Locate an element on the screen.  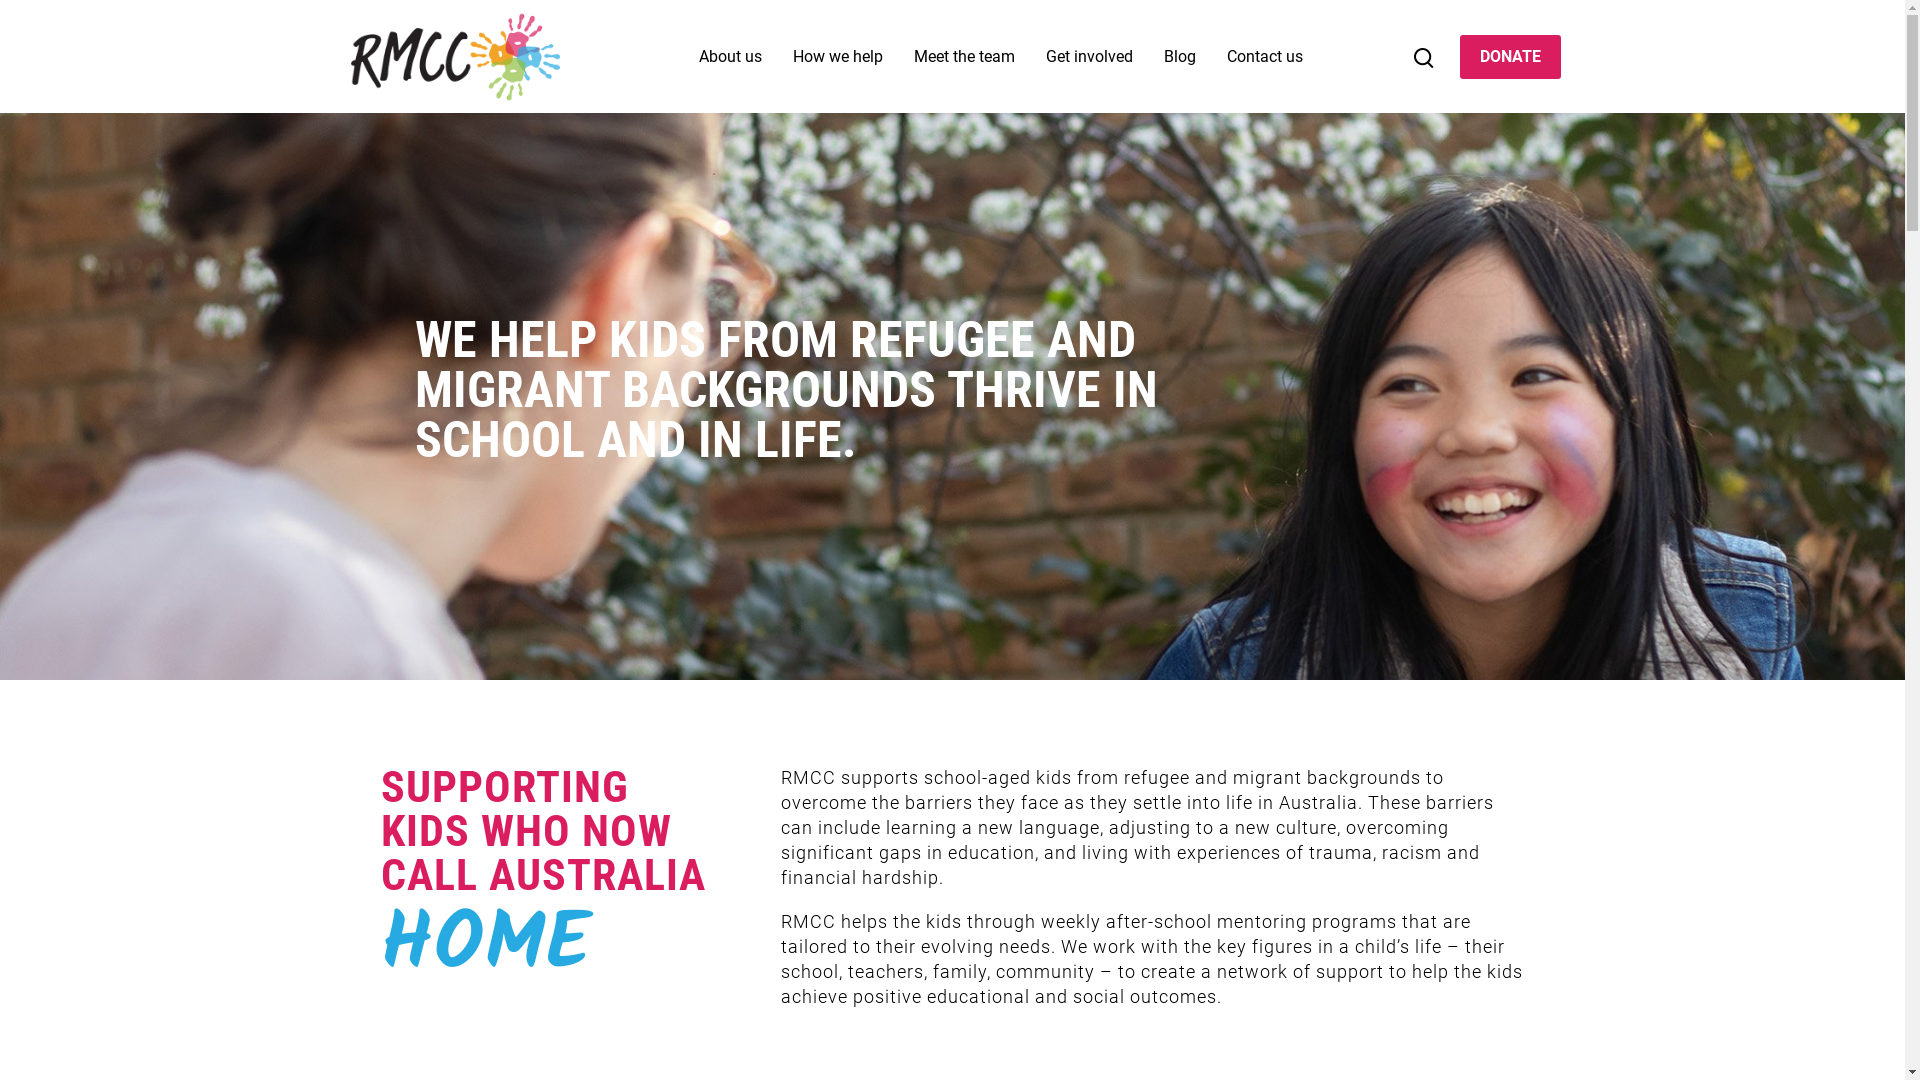
DONATE is located at coordinates (1510, 57).